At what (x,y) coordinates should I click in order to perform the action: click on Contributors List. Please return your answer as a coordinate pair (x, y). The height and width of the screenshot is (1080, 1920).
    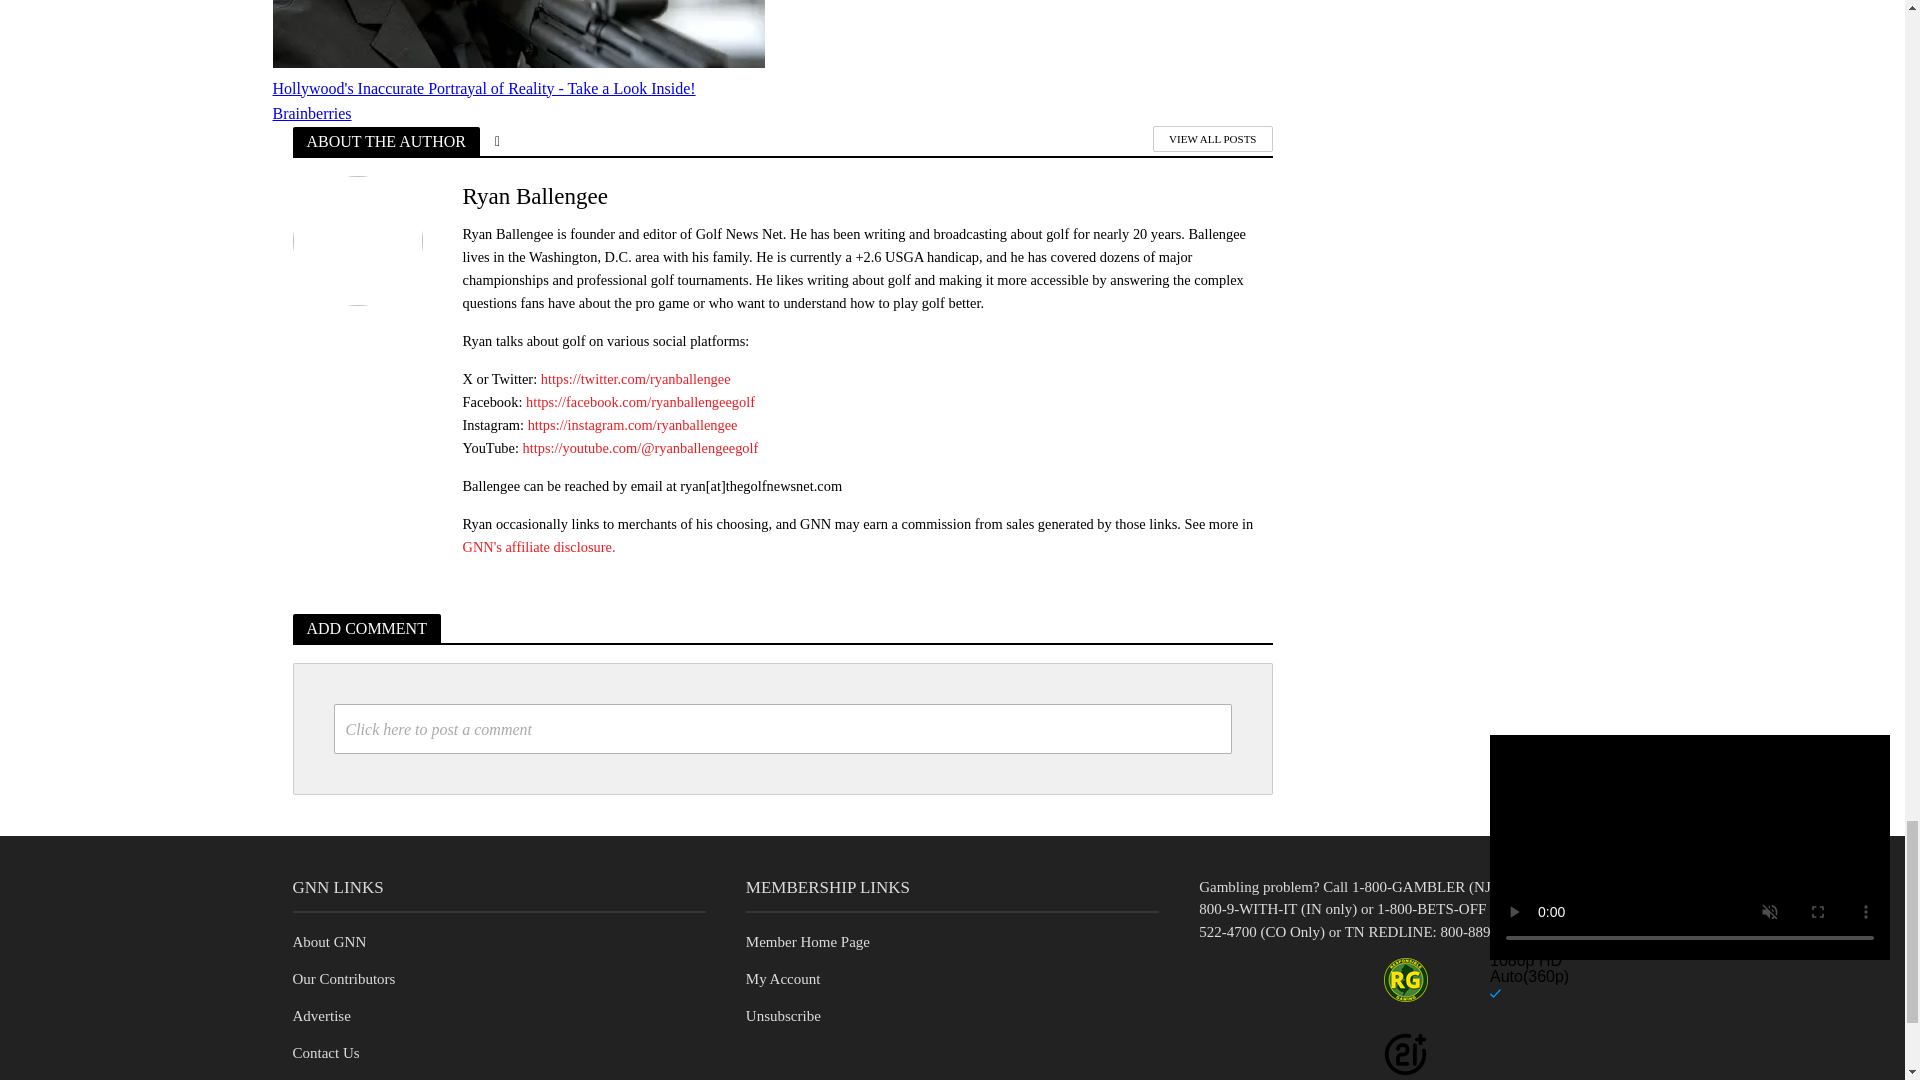
    Looking at the image, I should click on (343, 978).